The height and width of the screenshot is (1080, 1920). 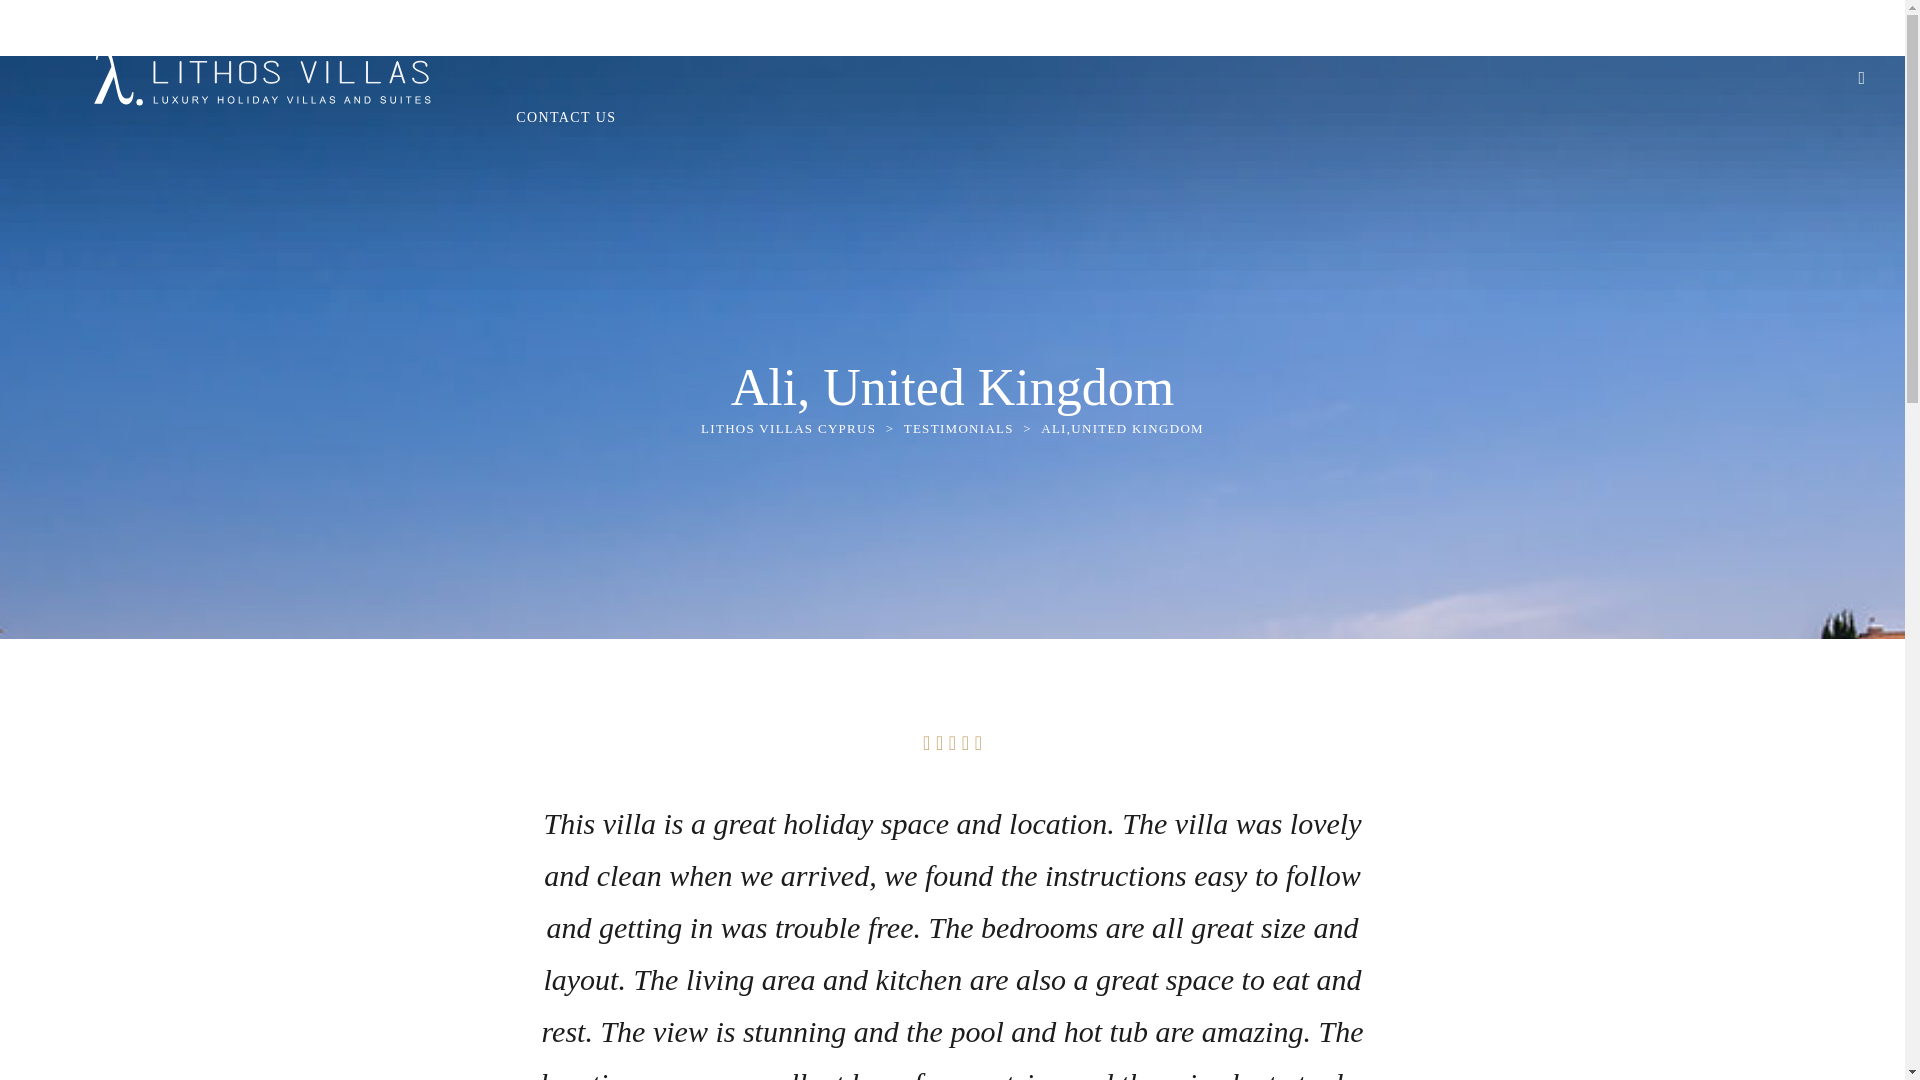 What do you see at coordinates (958, 428) in the screenshot?
I see `TESTIMONIALS` at bounding box center [958, 428].